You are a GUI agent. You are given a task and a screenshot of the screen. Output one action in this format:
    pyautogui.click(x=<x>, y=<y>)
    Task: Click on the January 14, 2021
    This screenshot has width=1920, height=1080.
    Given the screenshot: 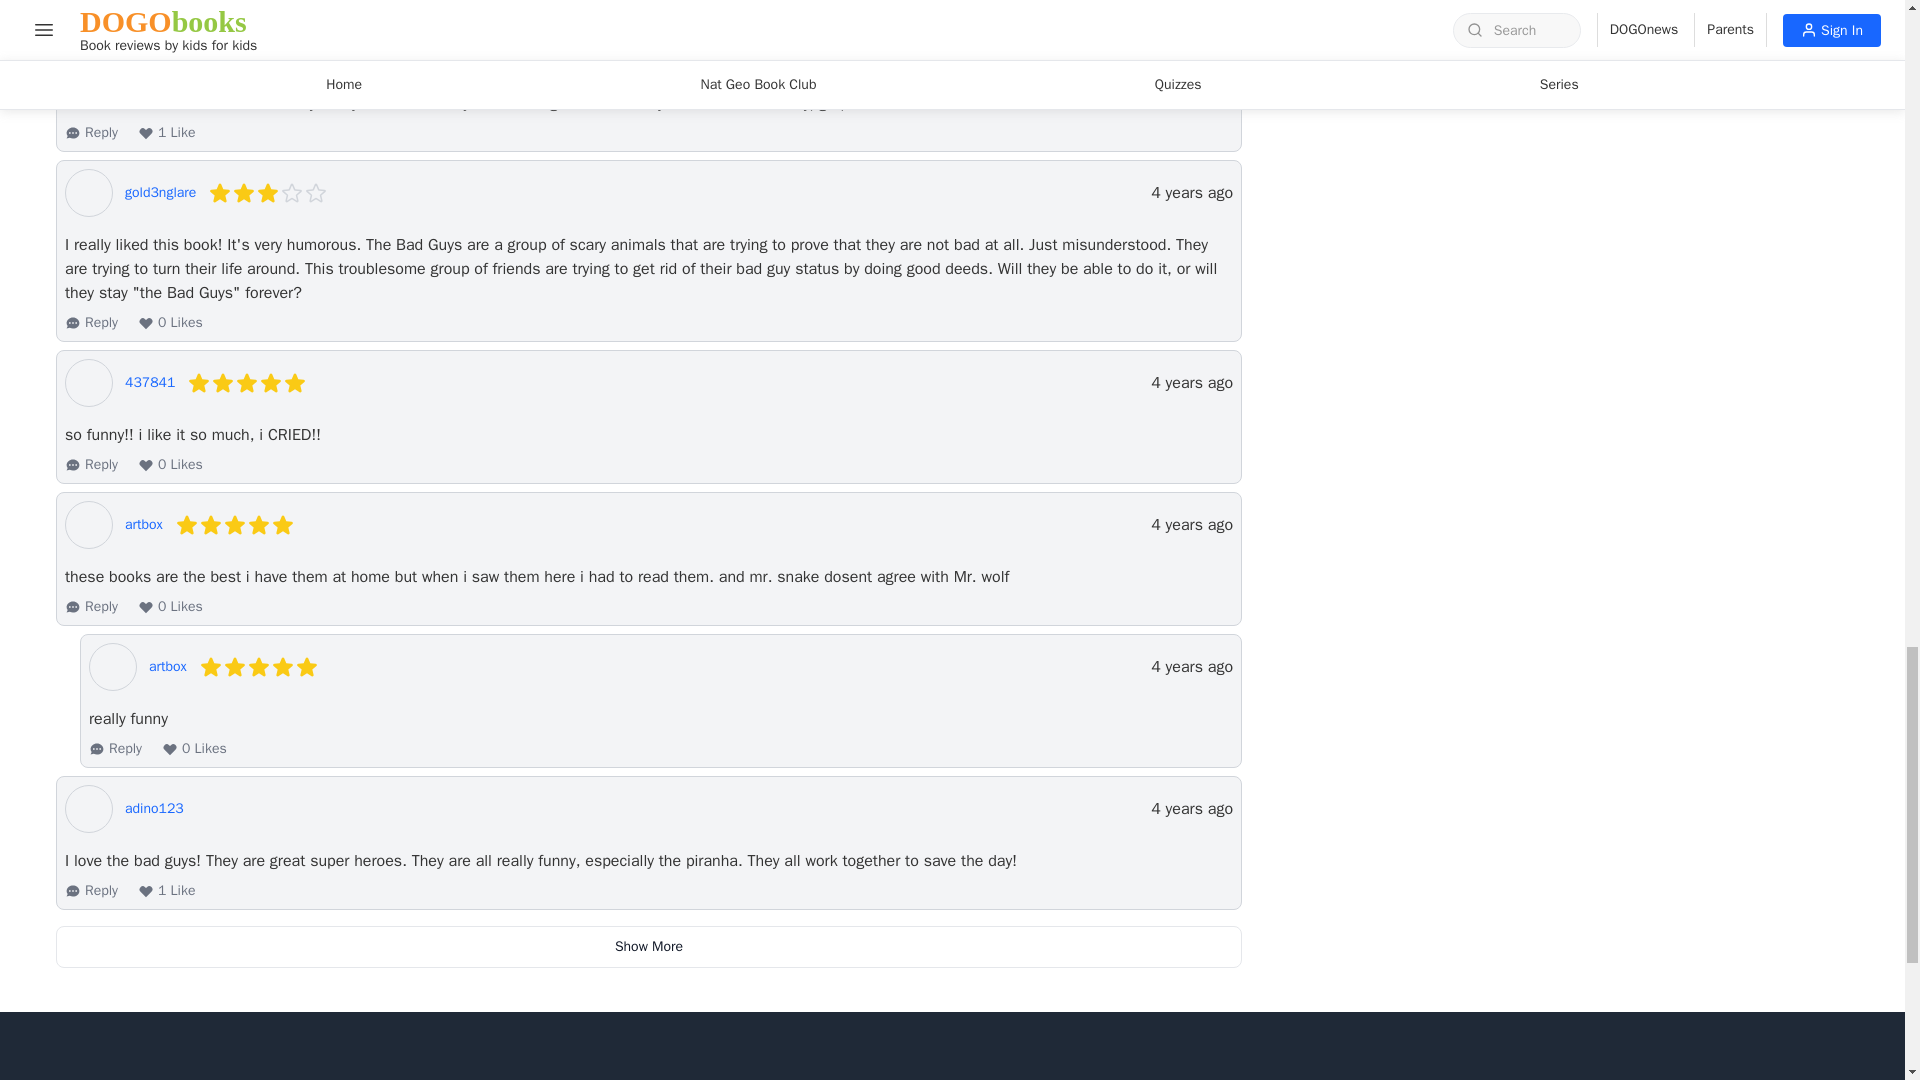 What is the action you would take?
    pyautogui.click(x=1191, y=193)
    